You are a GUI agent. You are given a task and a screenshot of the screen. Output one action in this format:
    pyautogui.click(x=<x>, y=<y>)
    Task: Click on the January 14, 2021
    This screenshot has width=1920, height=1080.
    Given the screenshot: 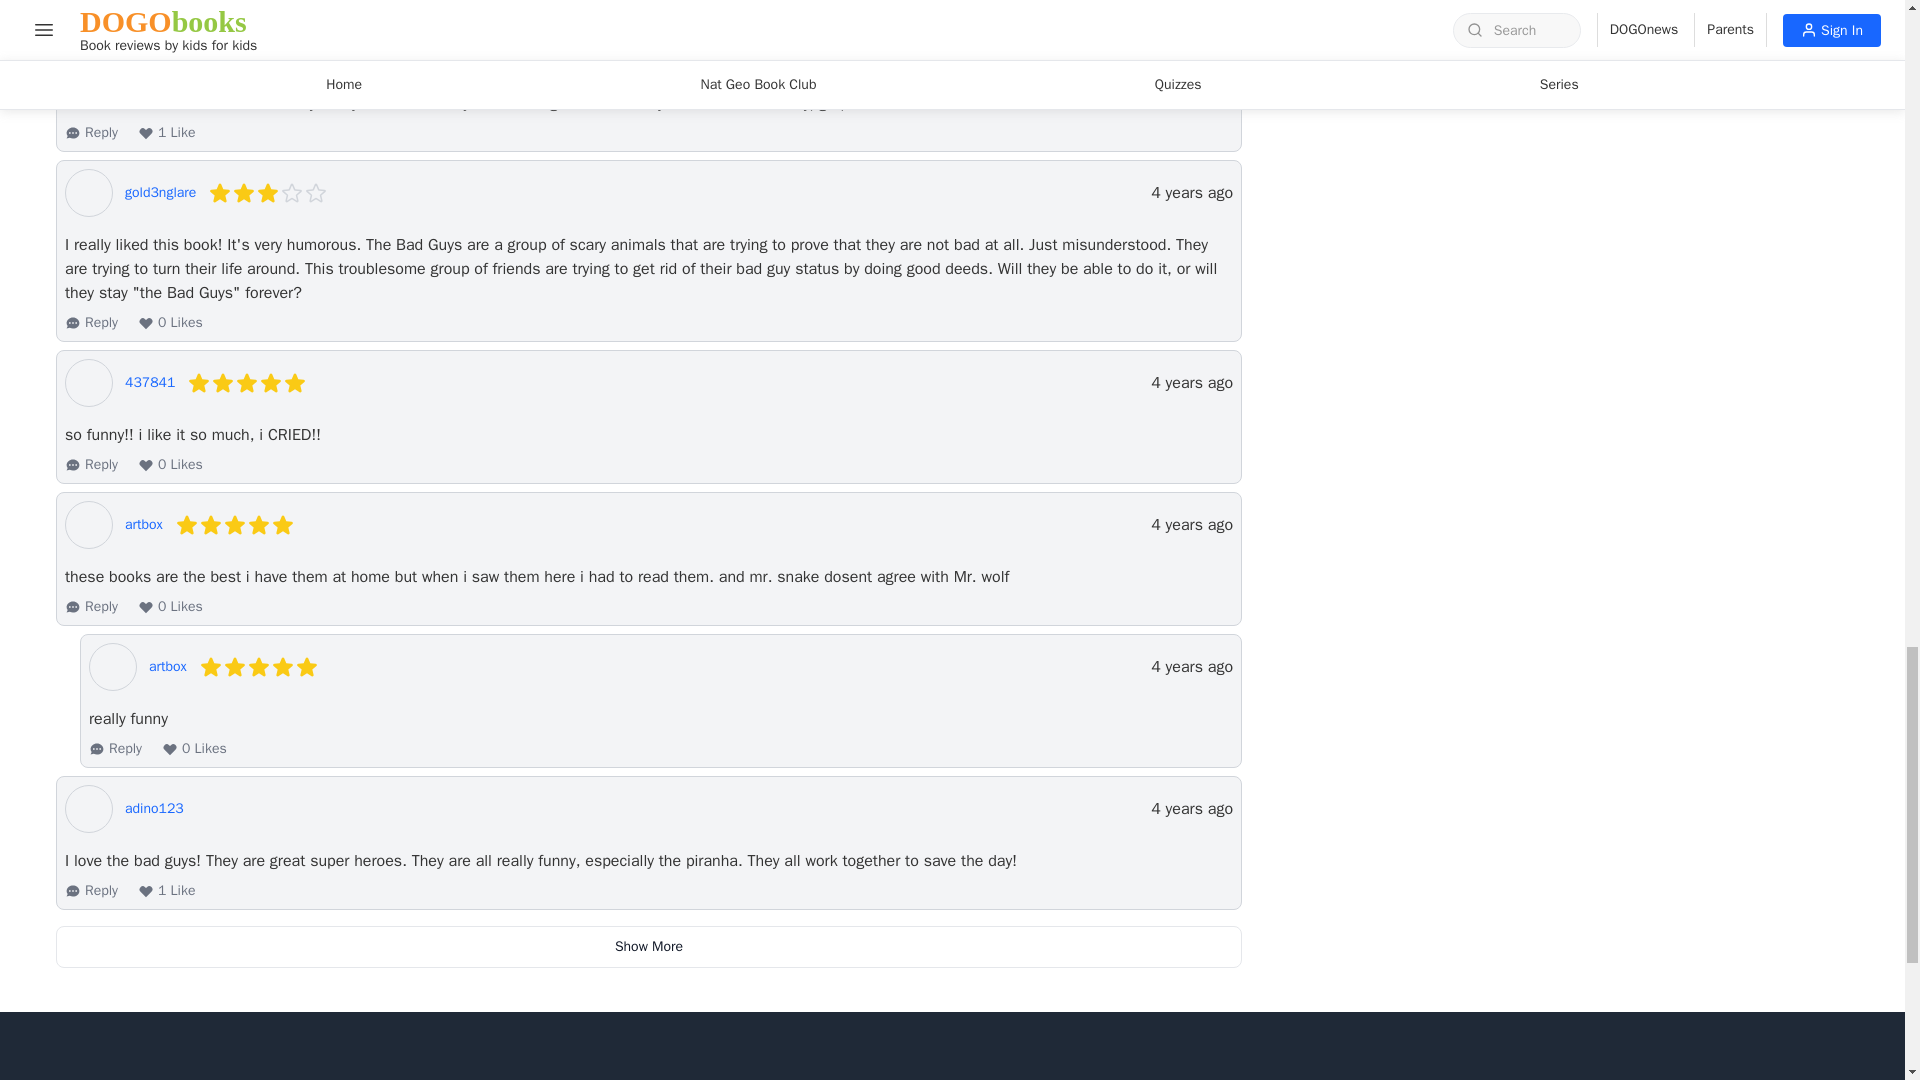 What is the action you would take?
    pyautogui.click(x=1191, y=193)
    